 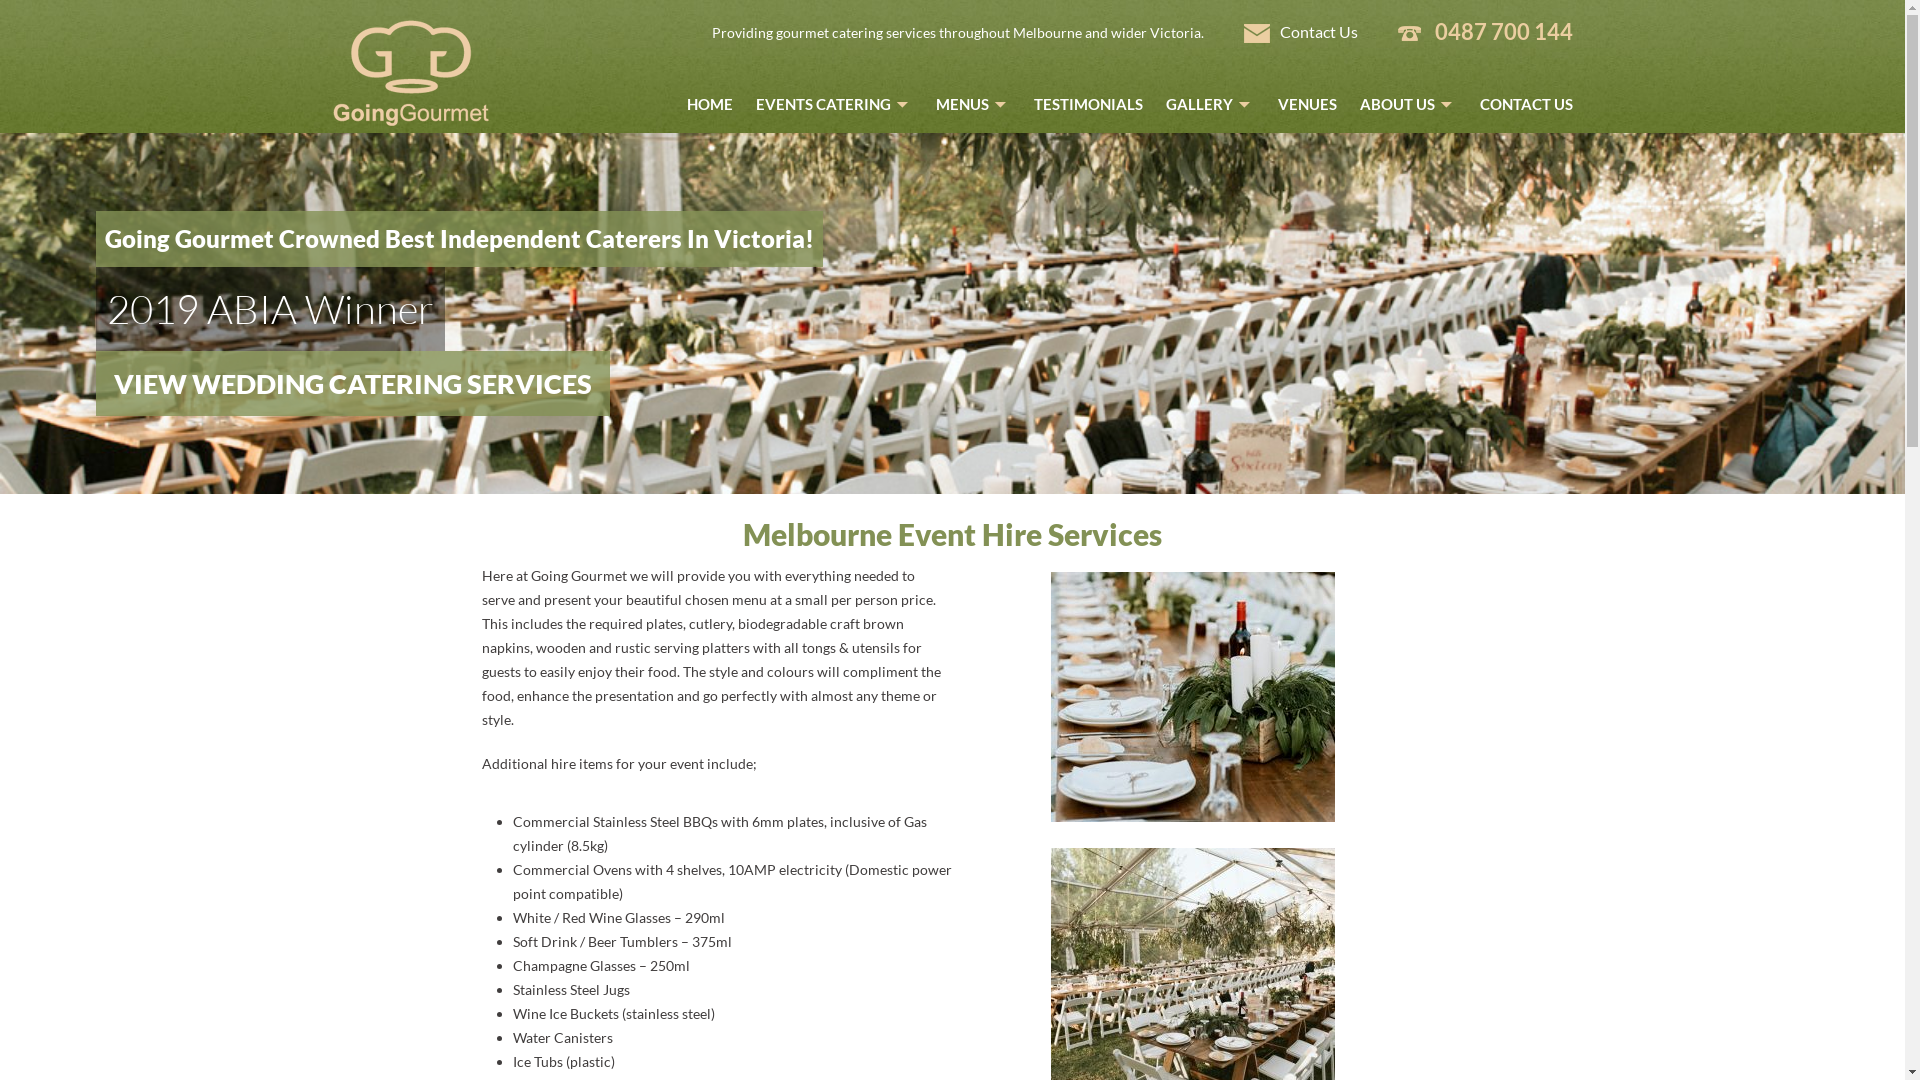 What do you see at coordinates (1301, 32) in the screenshot?
I see `Contact Us` at bounding box center [1301, 32].